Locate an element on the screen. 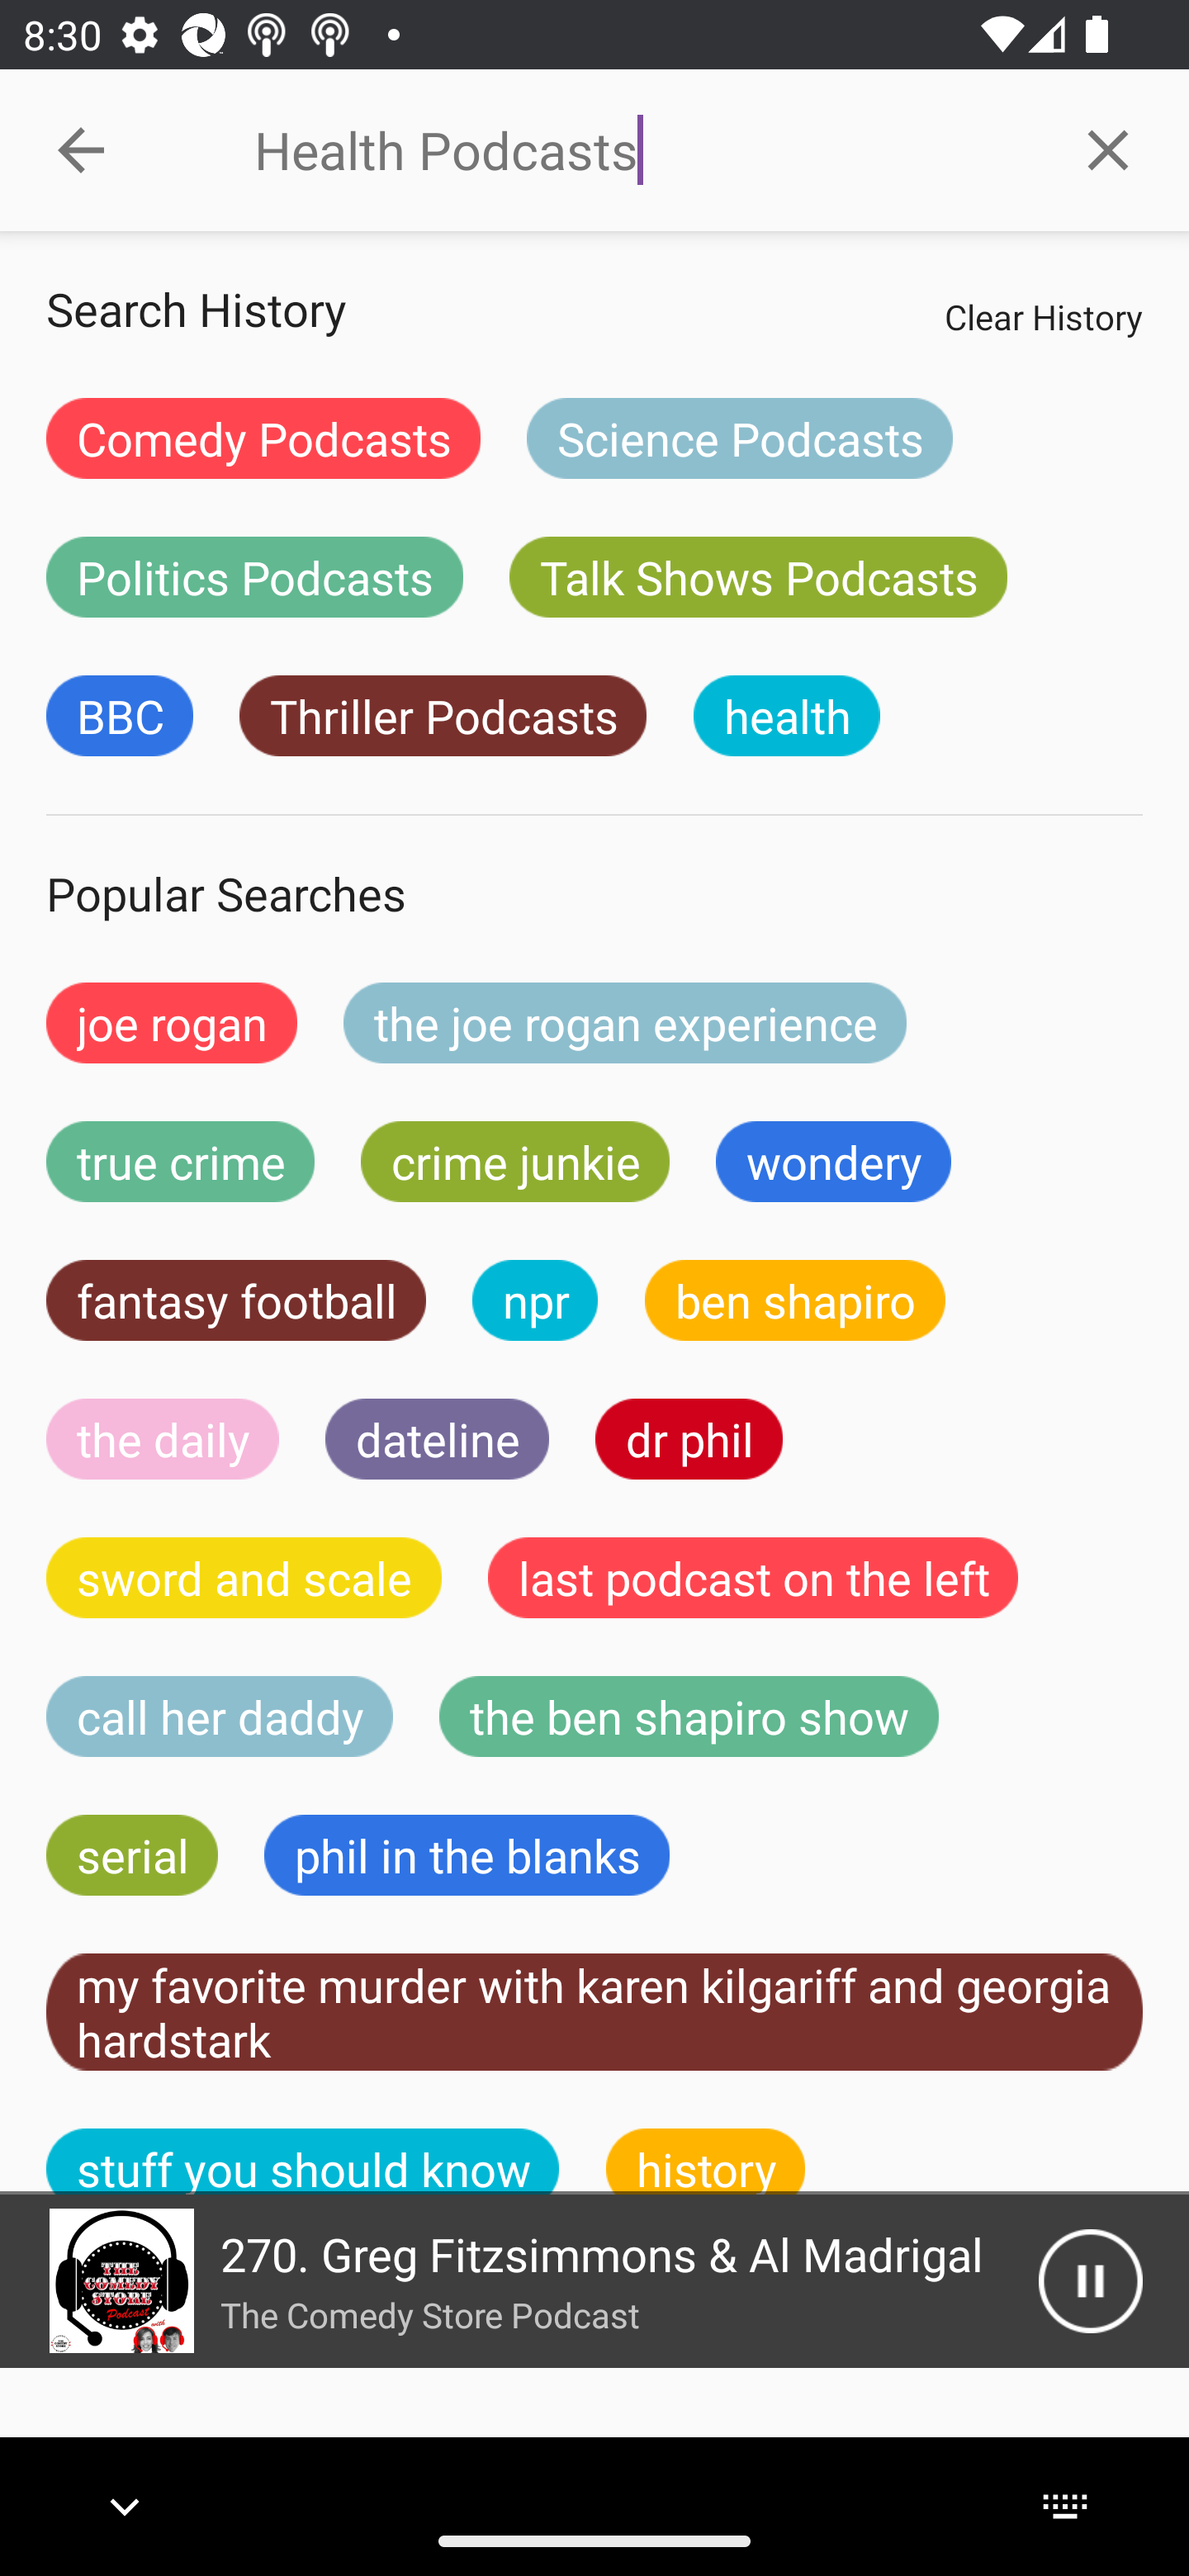 The image size is (1189, 2576). last podcast on the left is located at coordinates (753, 1577).